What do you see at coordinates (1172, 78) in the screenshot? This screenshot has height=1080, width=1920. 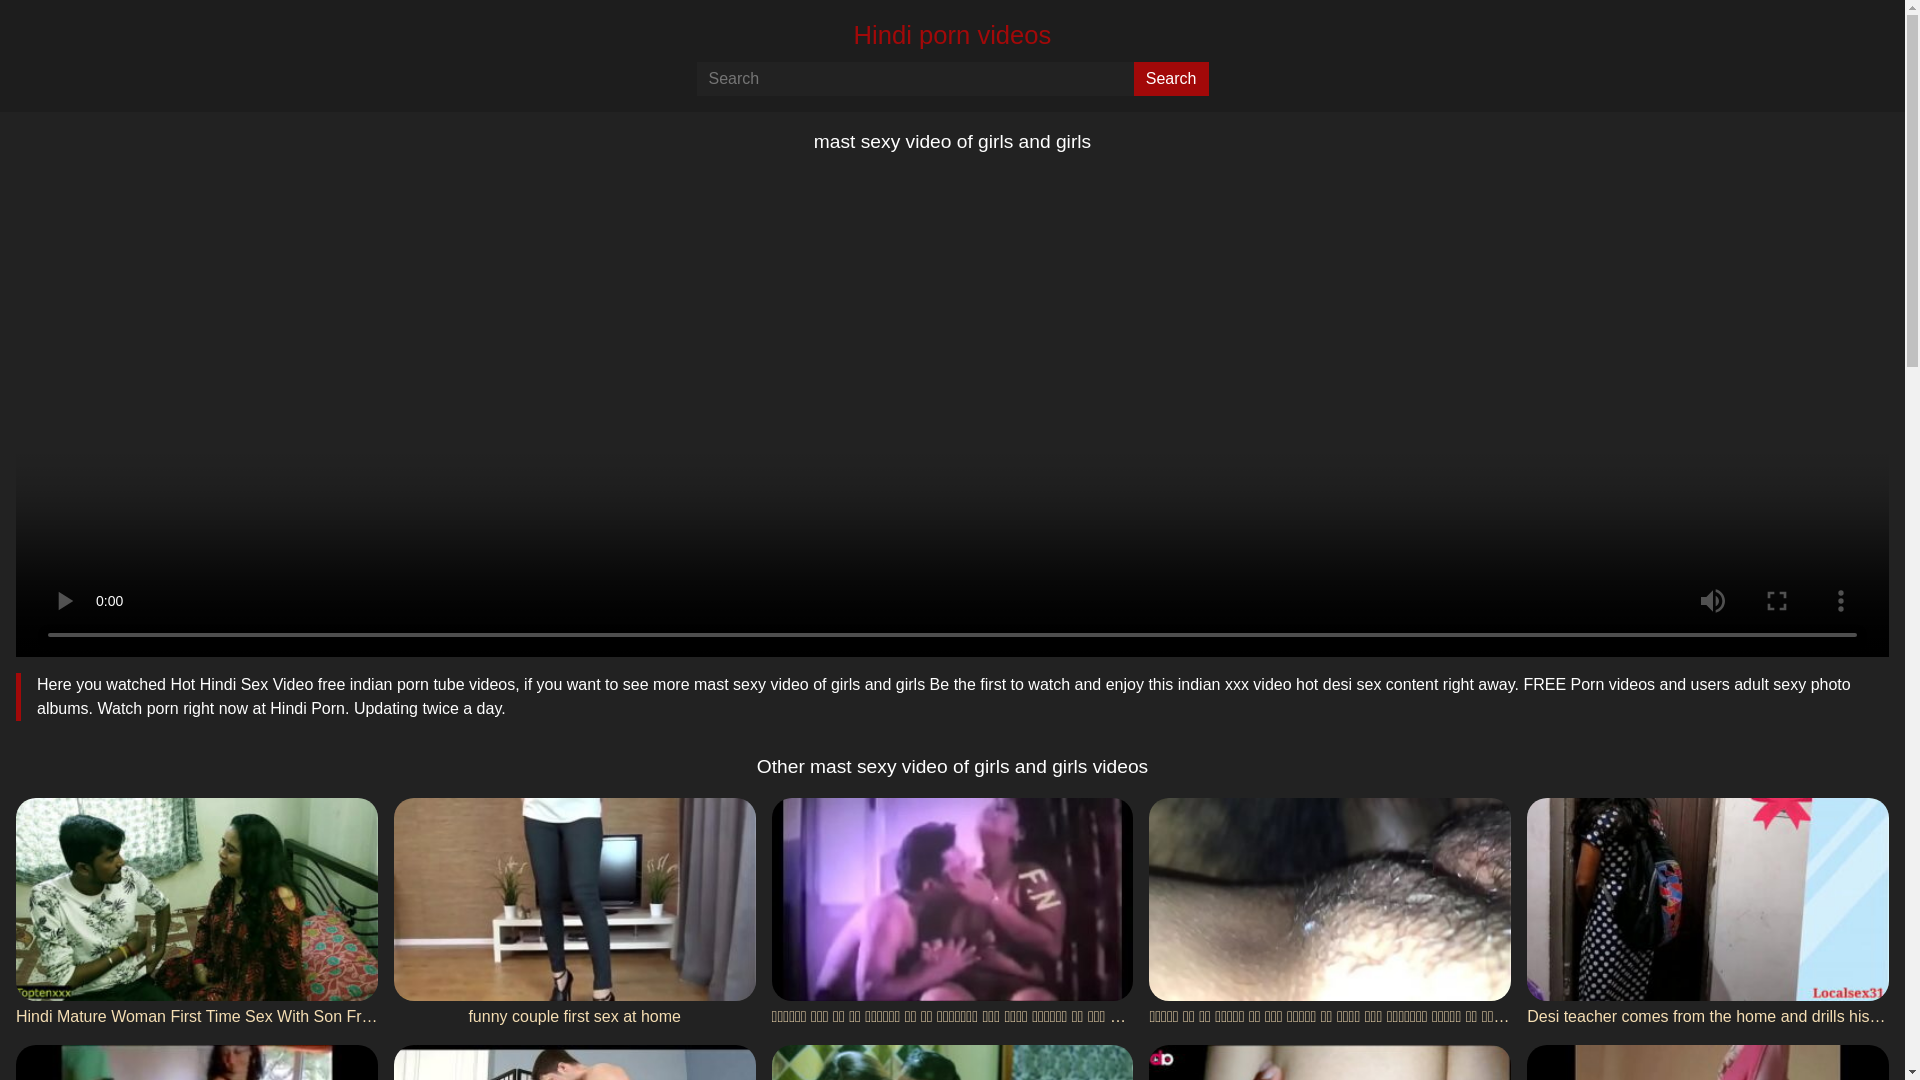 I see `Search` at bounding box center [1172, 78].